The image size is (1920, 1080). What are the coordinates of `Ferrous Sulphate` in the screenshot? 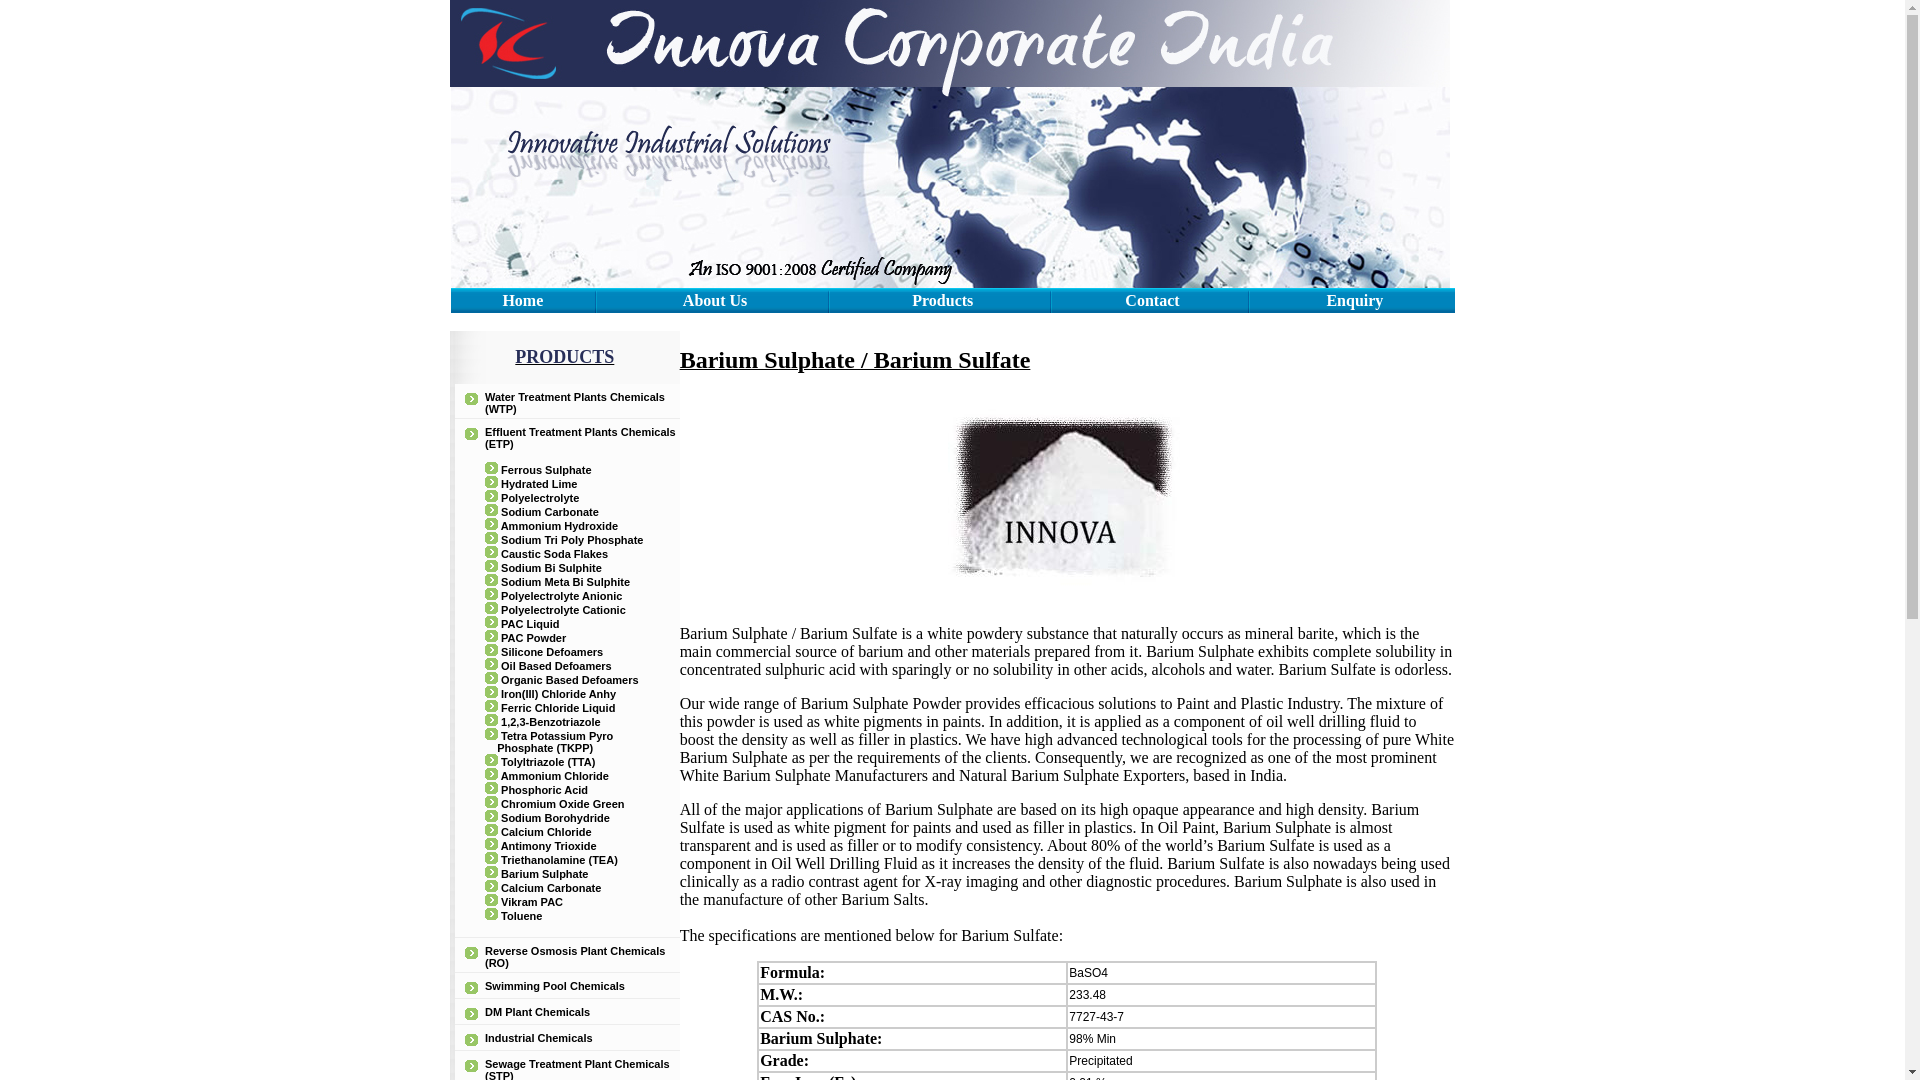 It's located at (546, 470).